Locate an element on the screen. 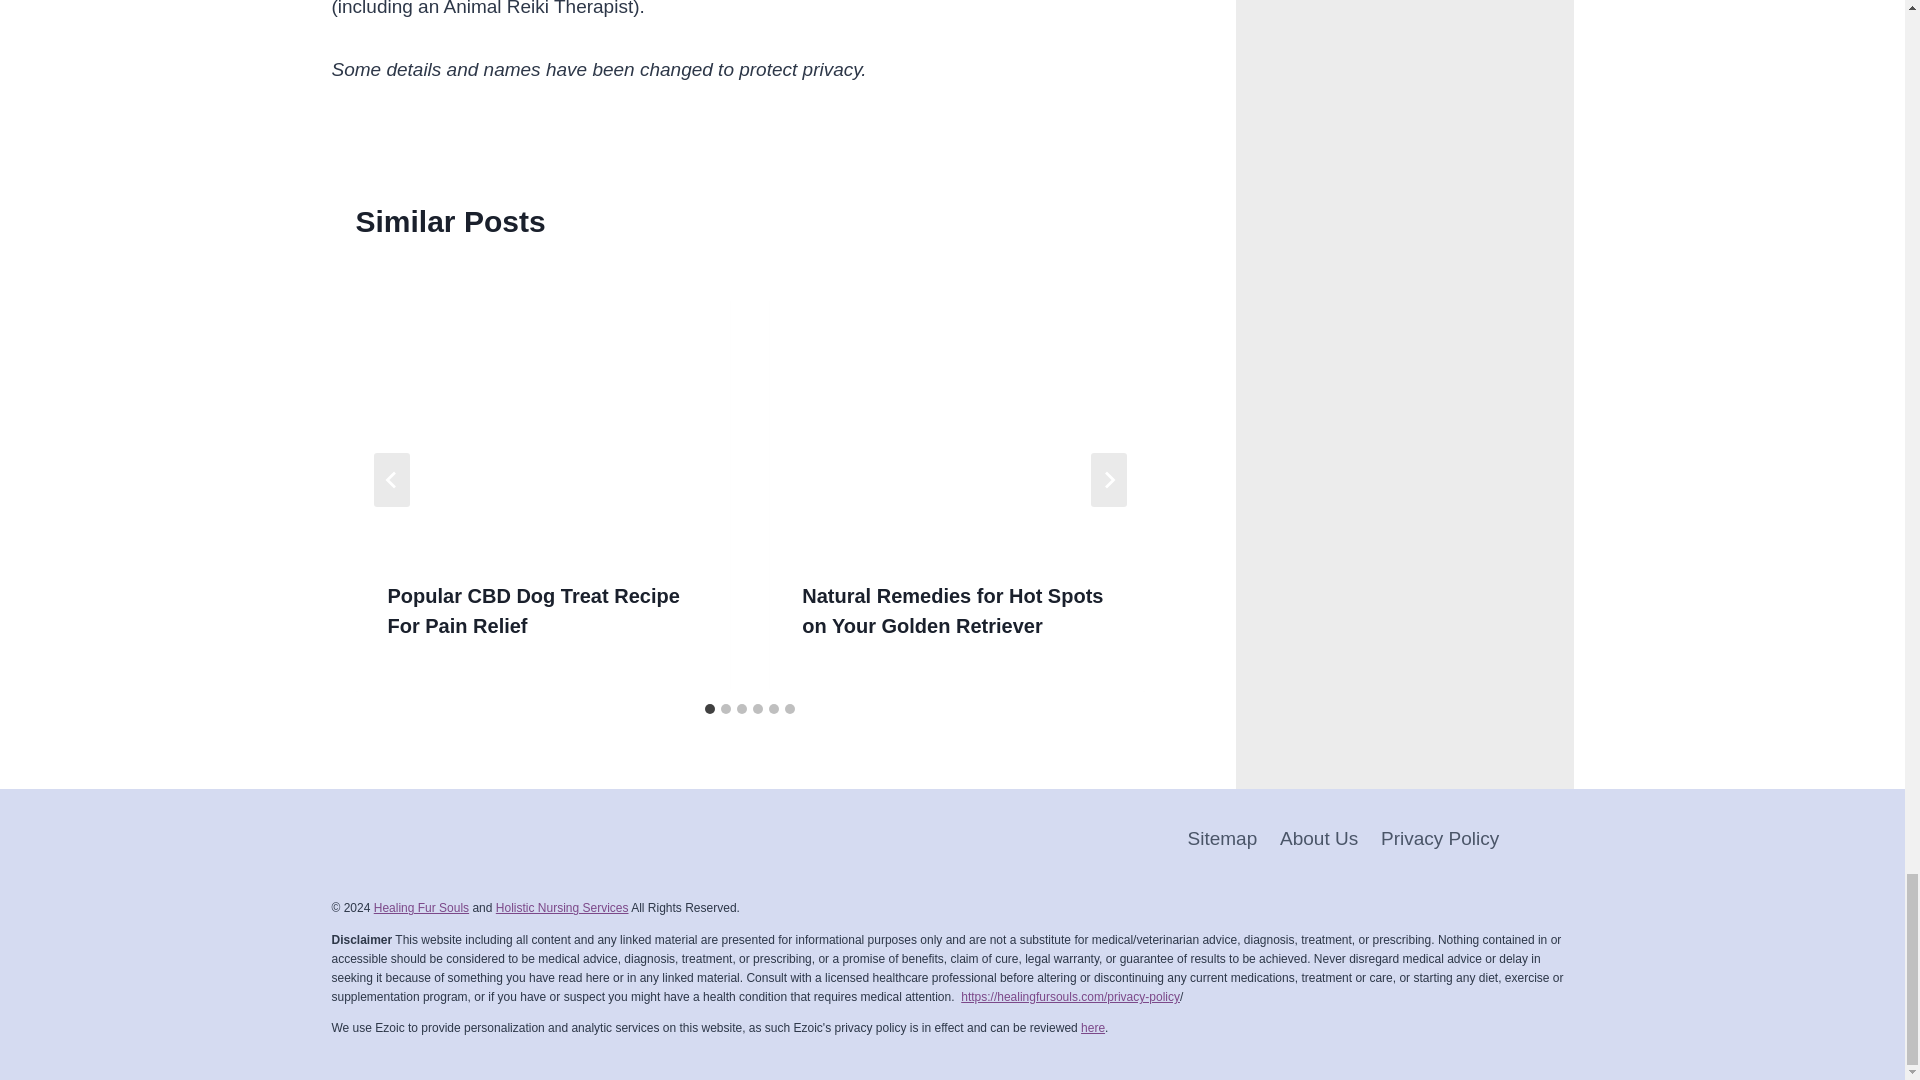  Popular CBD Dog Treat Recipe For Pain Relief is located at coordinates (533, 611).